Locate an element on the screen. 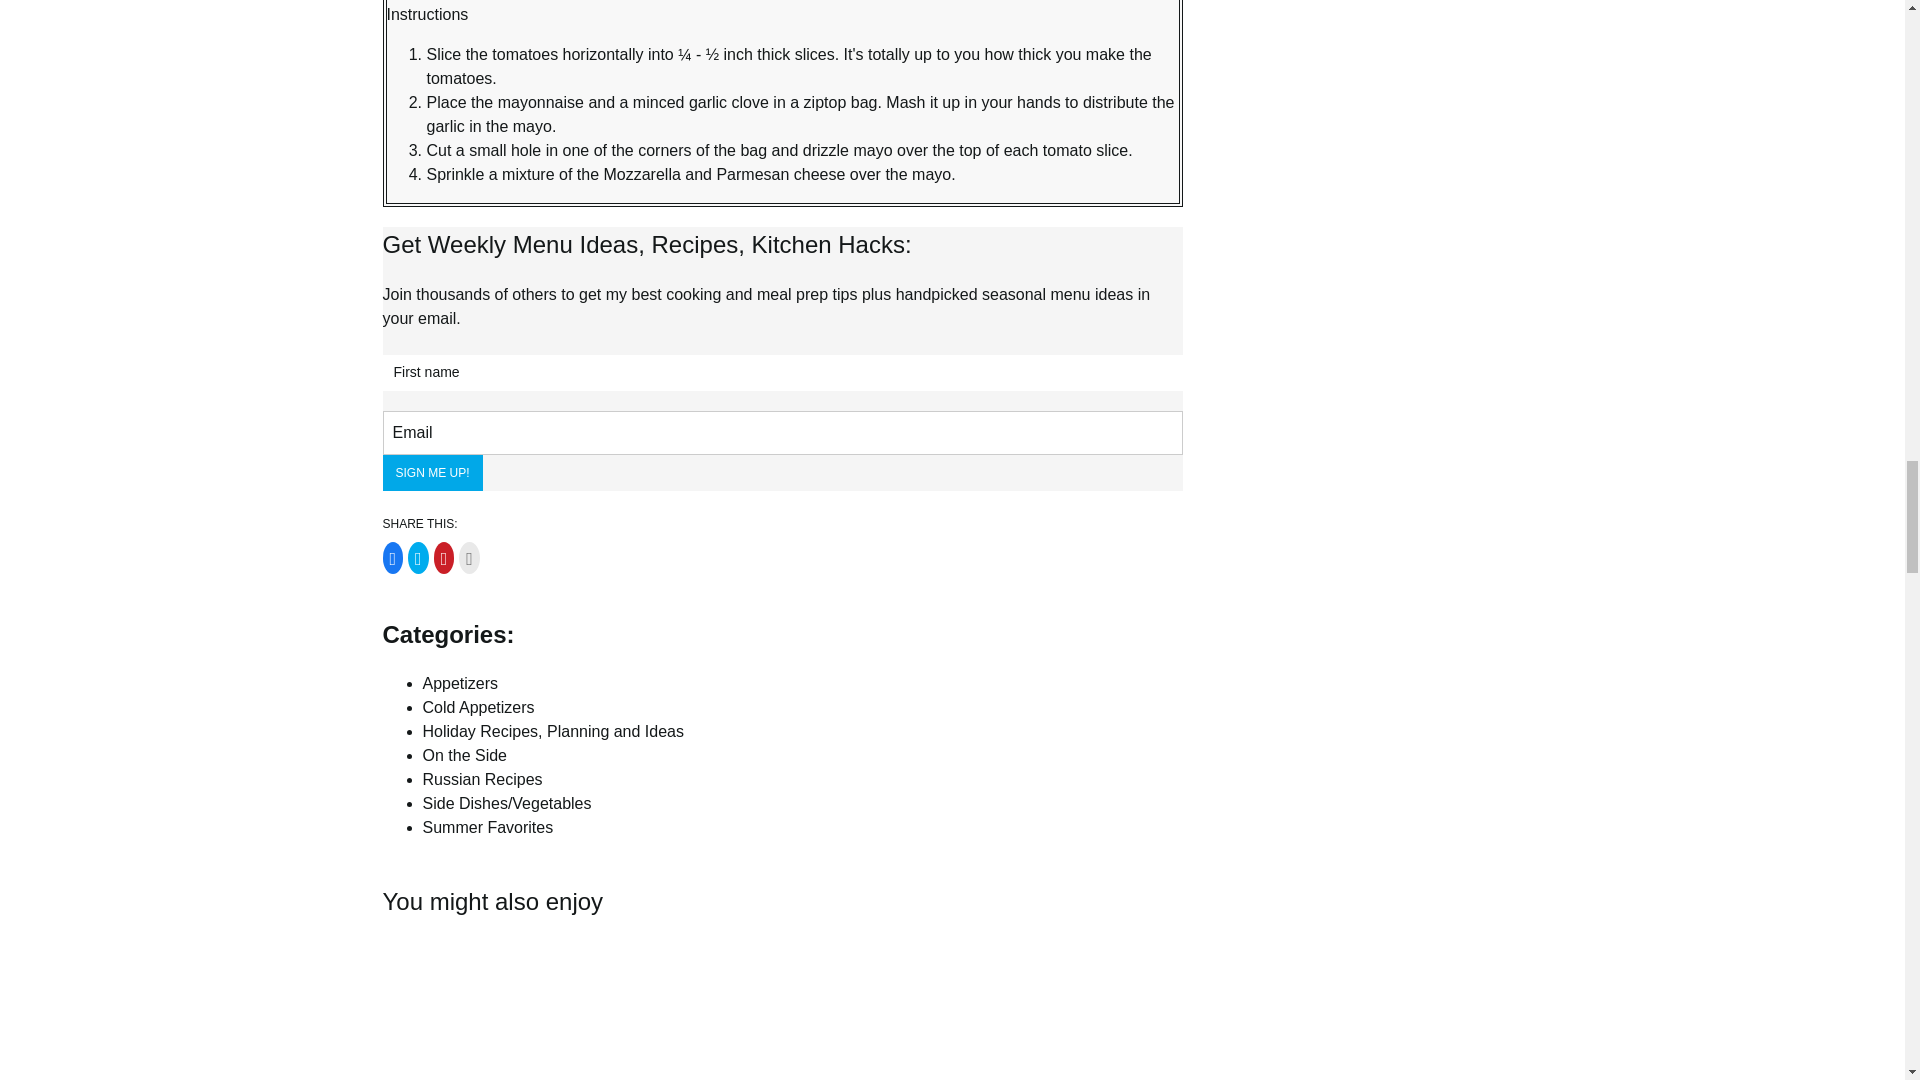 The width and height of the screenshot is (1920, 1080). Click to share on Facebook is located at coordinates (392, 558).